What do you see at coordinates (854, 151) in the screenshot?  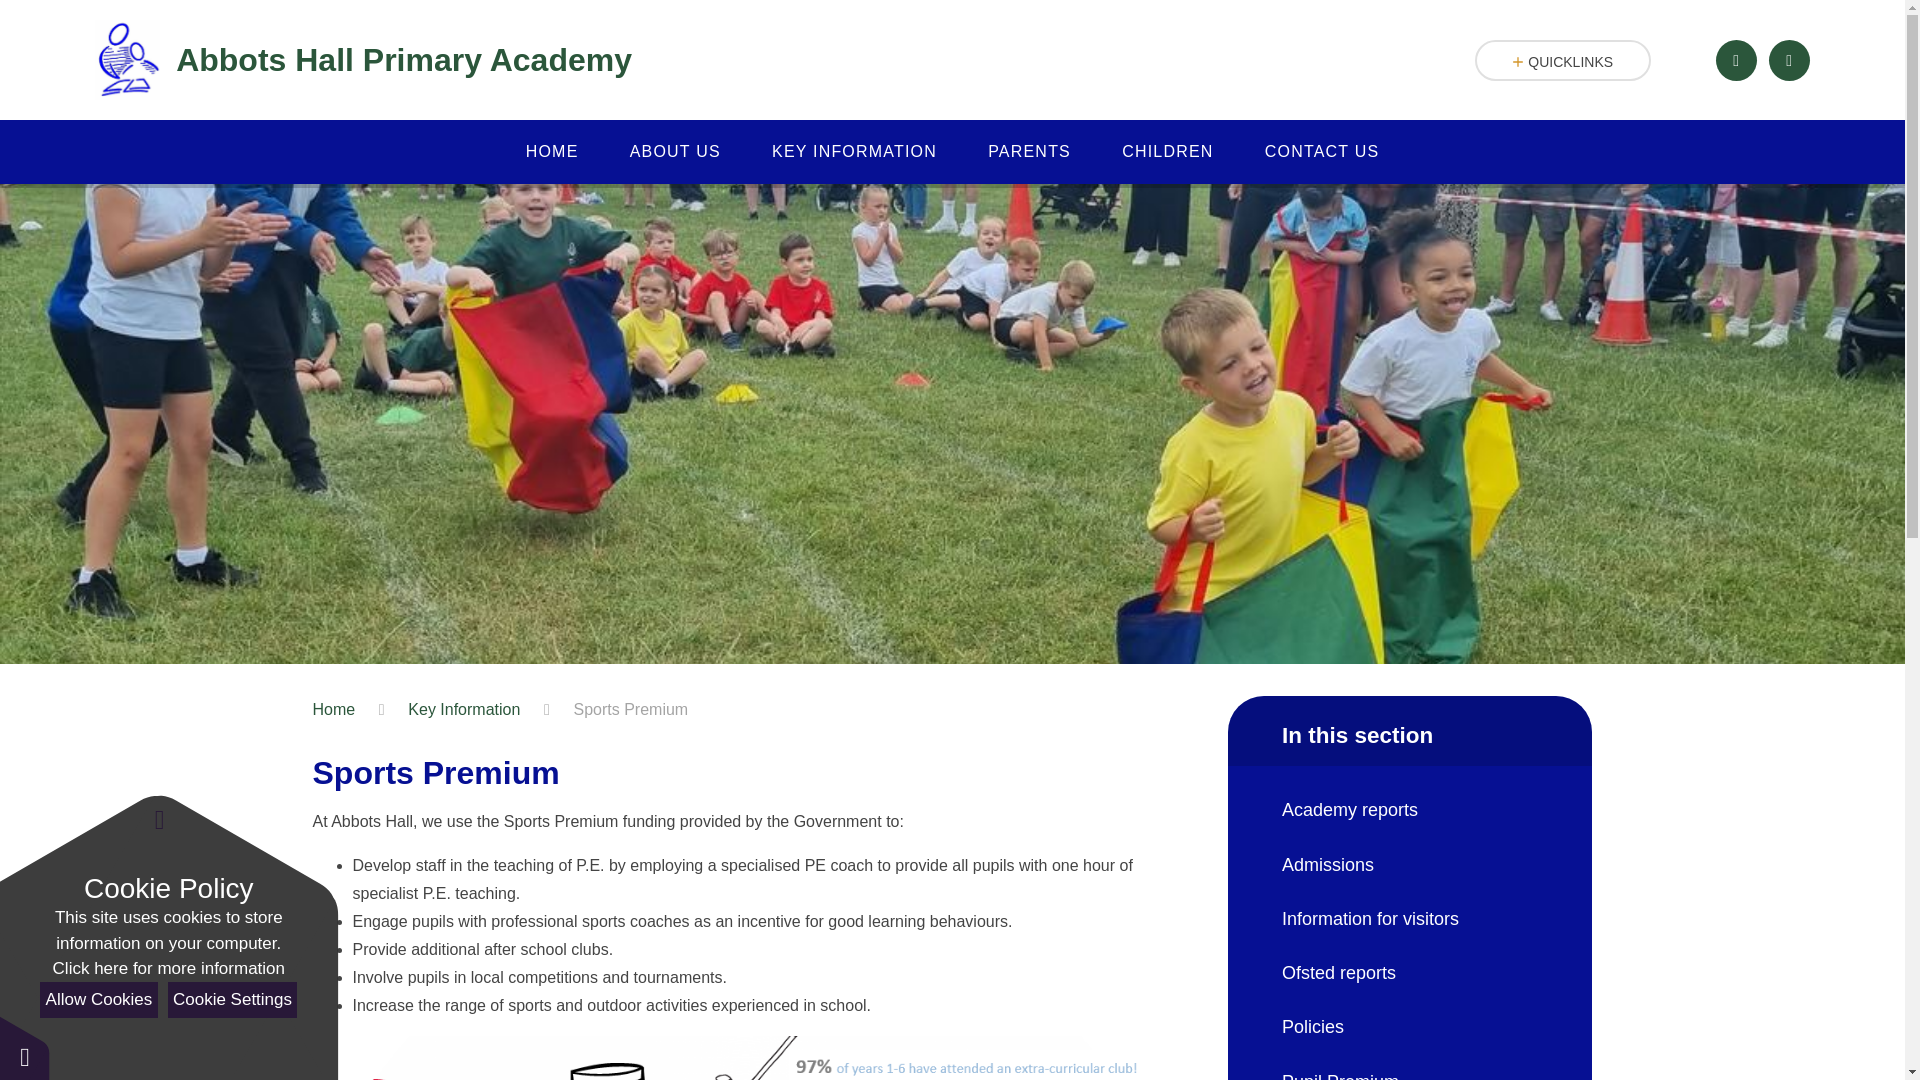 I see `KEY INFORMATION` at bounding box center [854, 151].